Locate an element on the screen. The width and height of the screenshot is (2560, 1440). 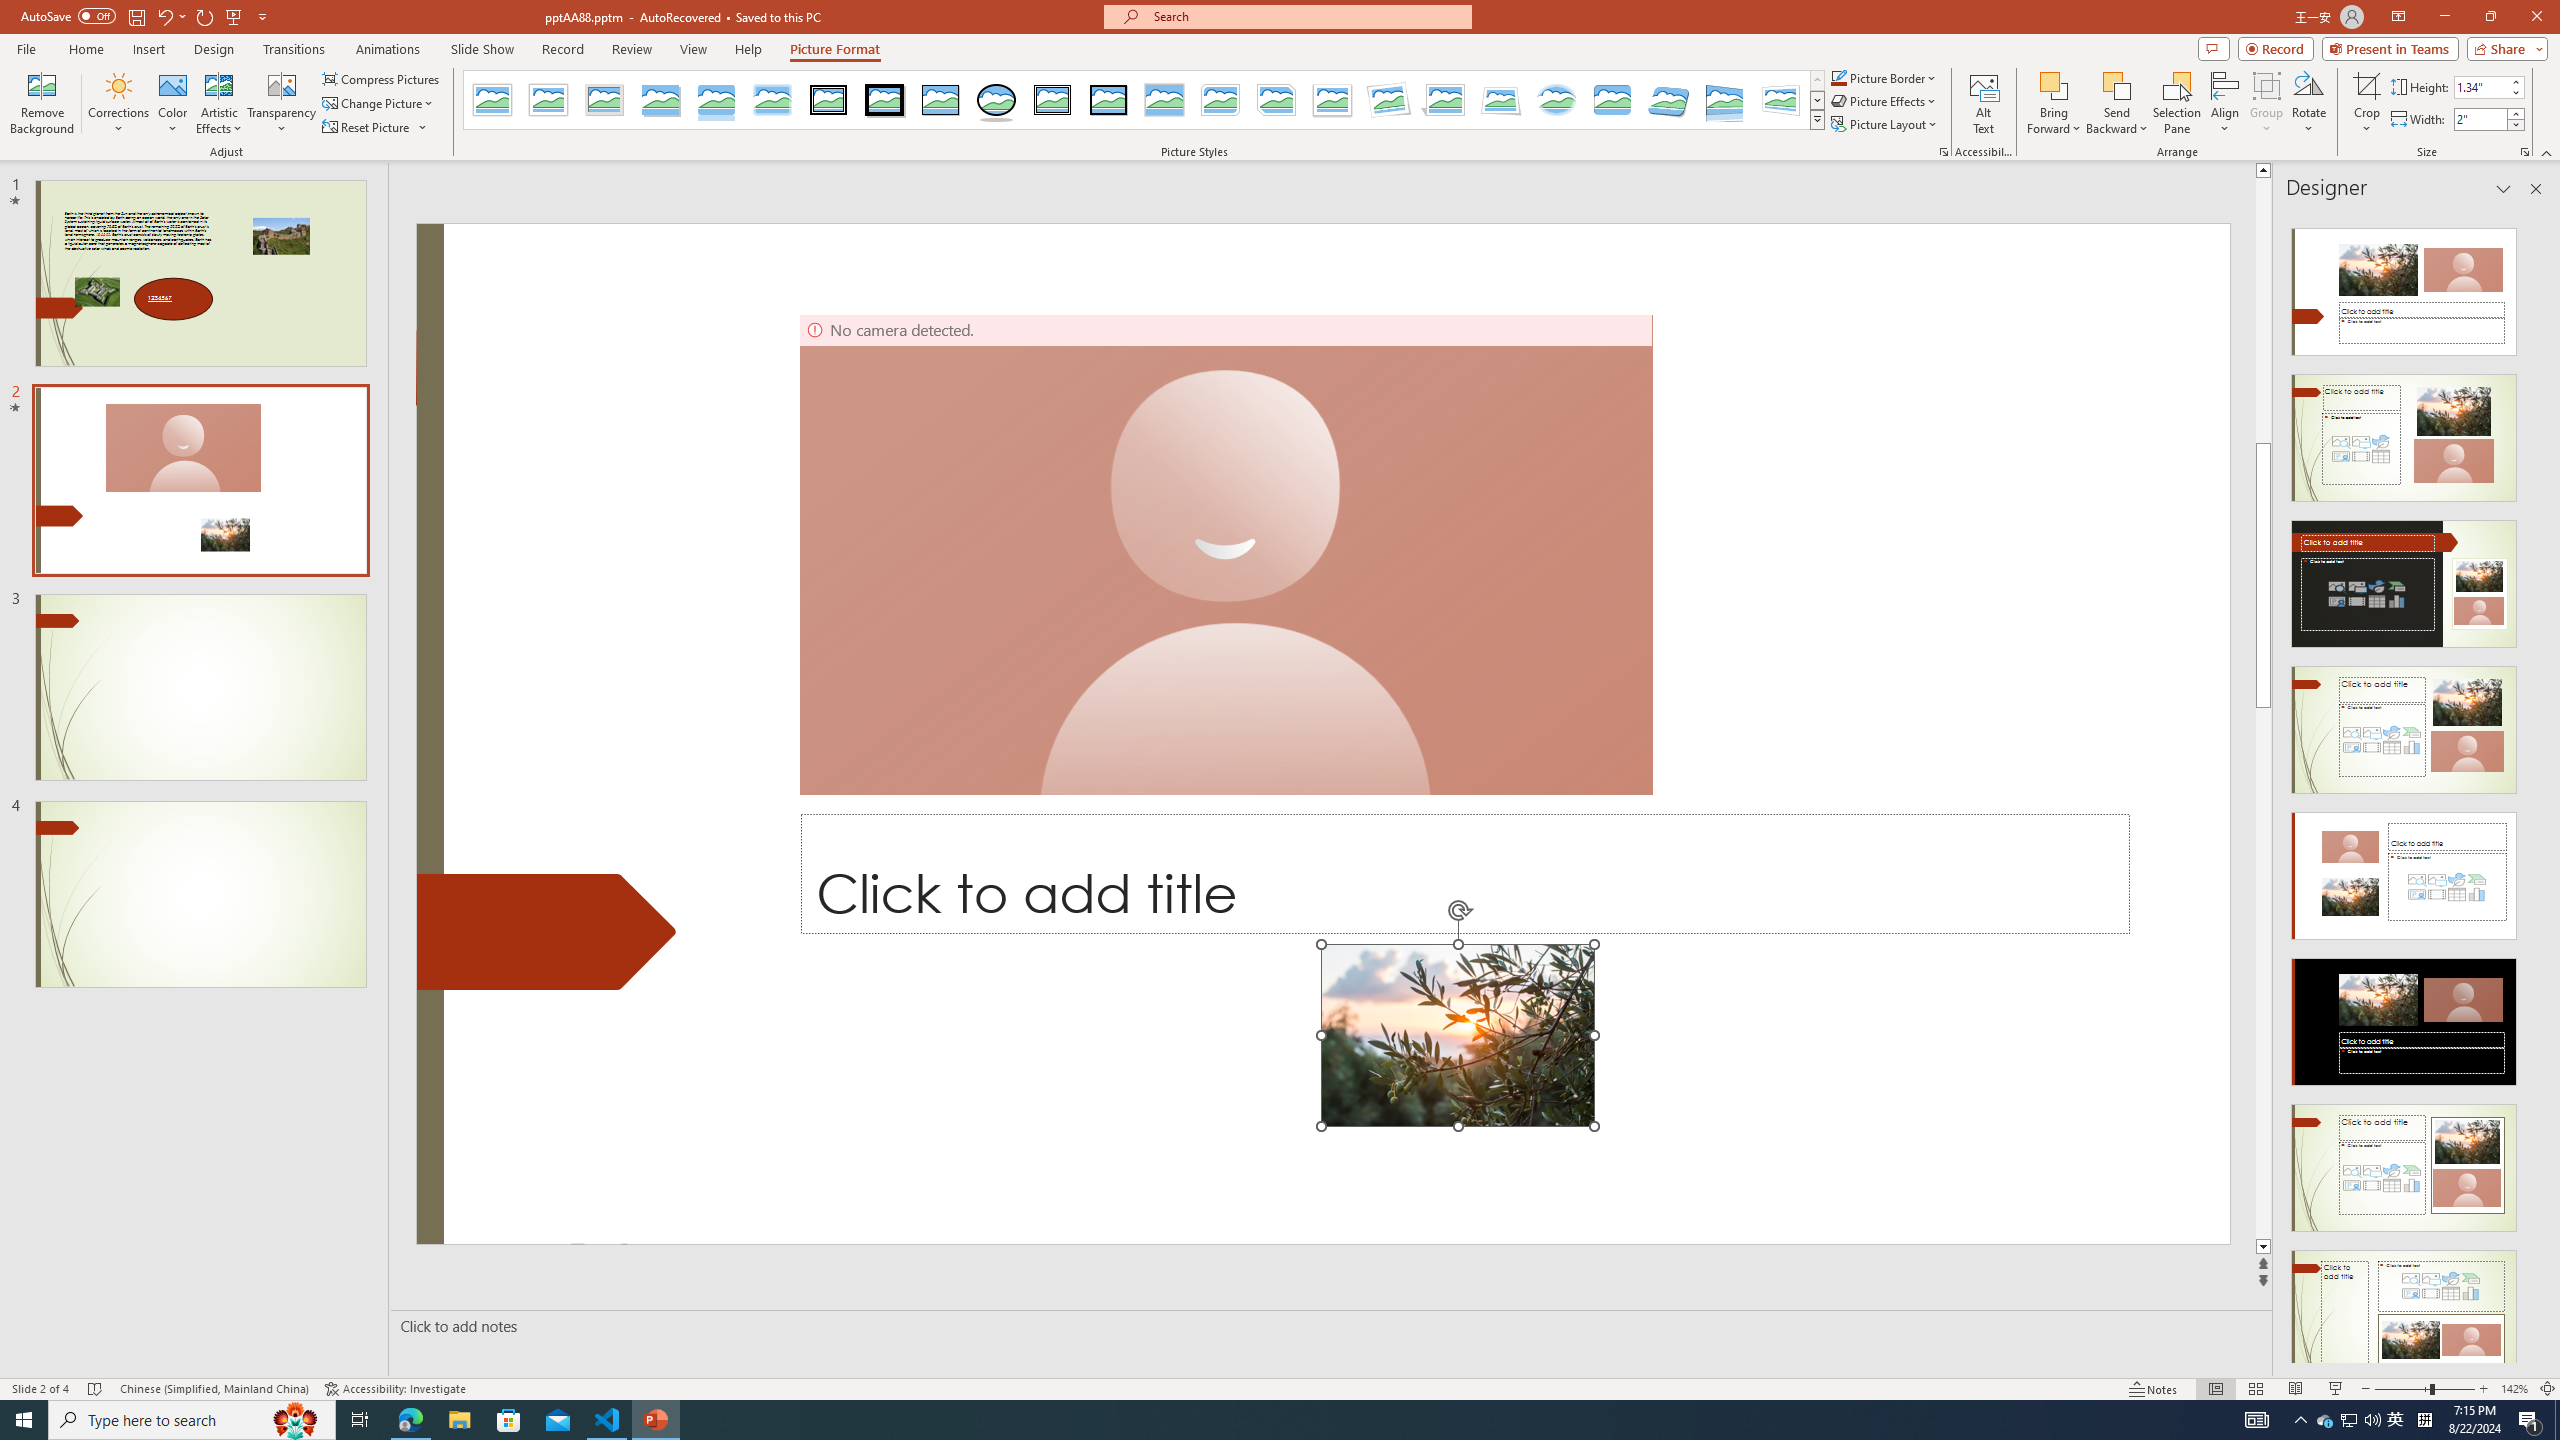
Beveled Oval, Black is located at coordinates (997, 100).